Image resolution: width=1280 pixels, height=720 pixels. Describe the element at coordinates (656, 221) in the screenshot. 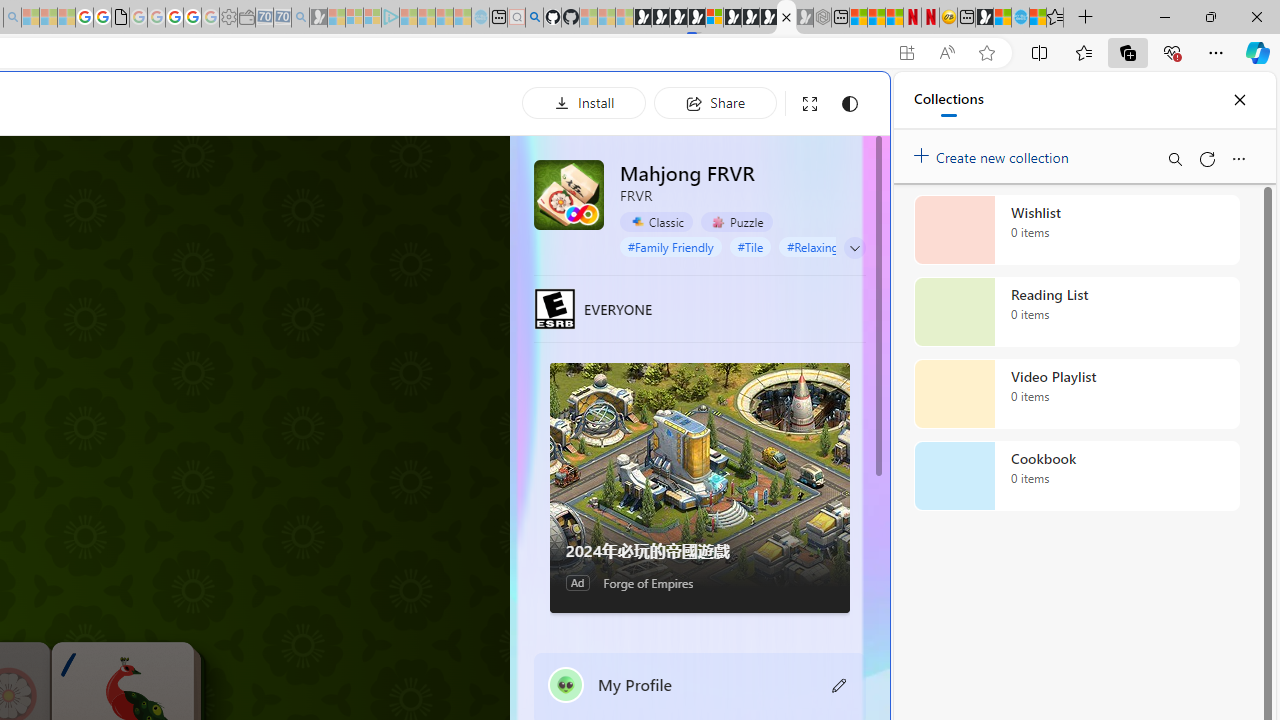

I see `Classic` at that location.